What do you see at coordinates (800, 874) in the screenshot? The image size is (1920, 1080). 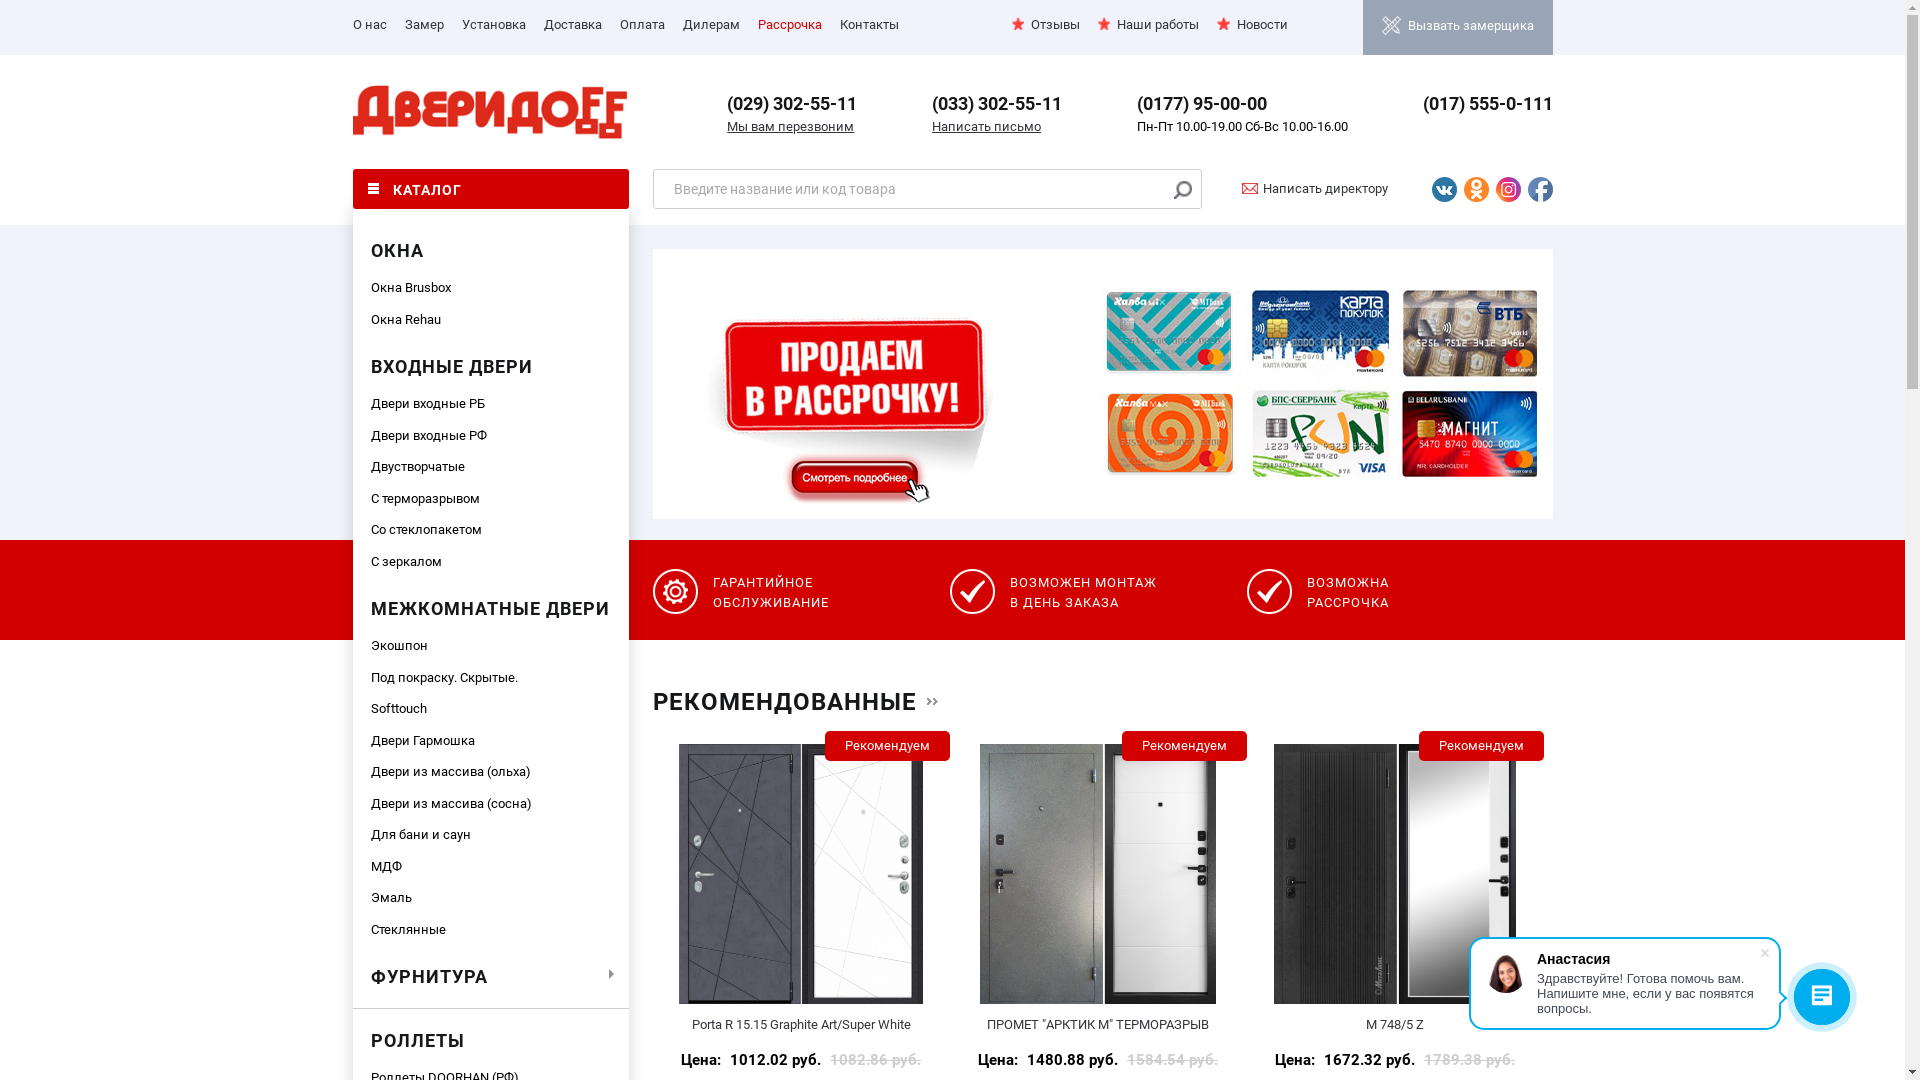 I see `Porta R 15.15 Graphite Art/Super White` at bounding box center [800, 874].